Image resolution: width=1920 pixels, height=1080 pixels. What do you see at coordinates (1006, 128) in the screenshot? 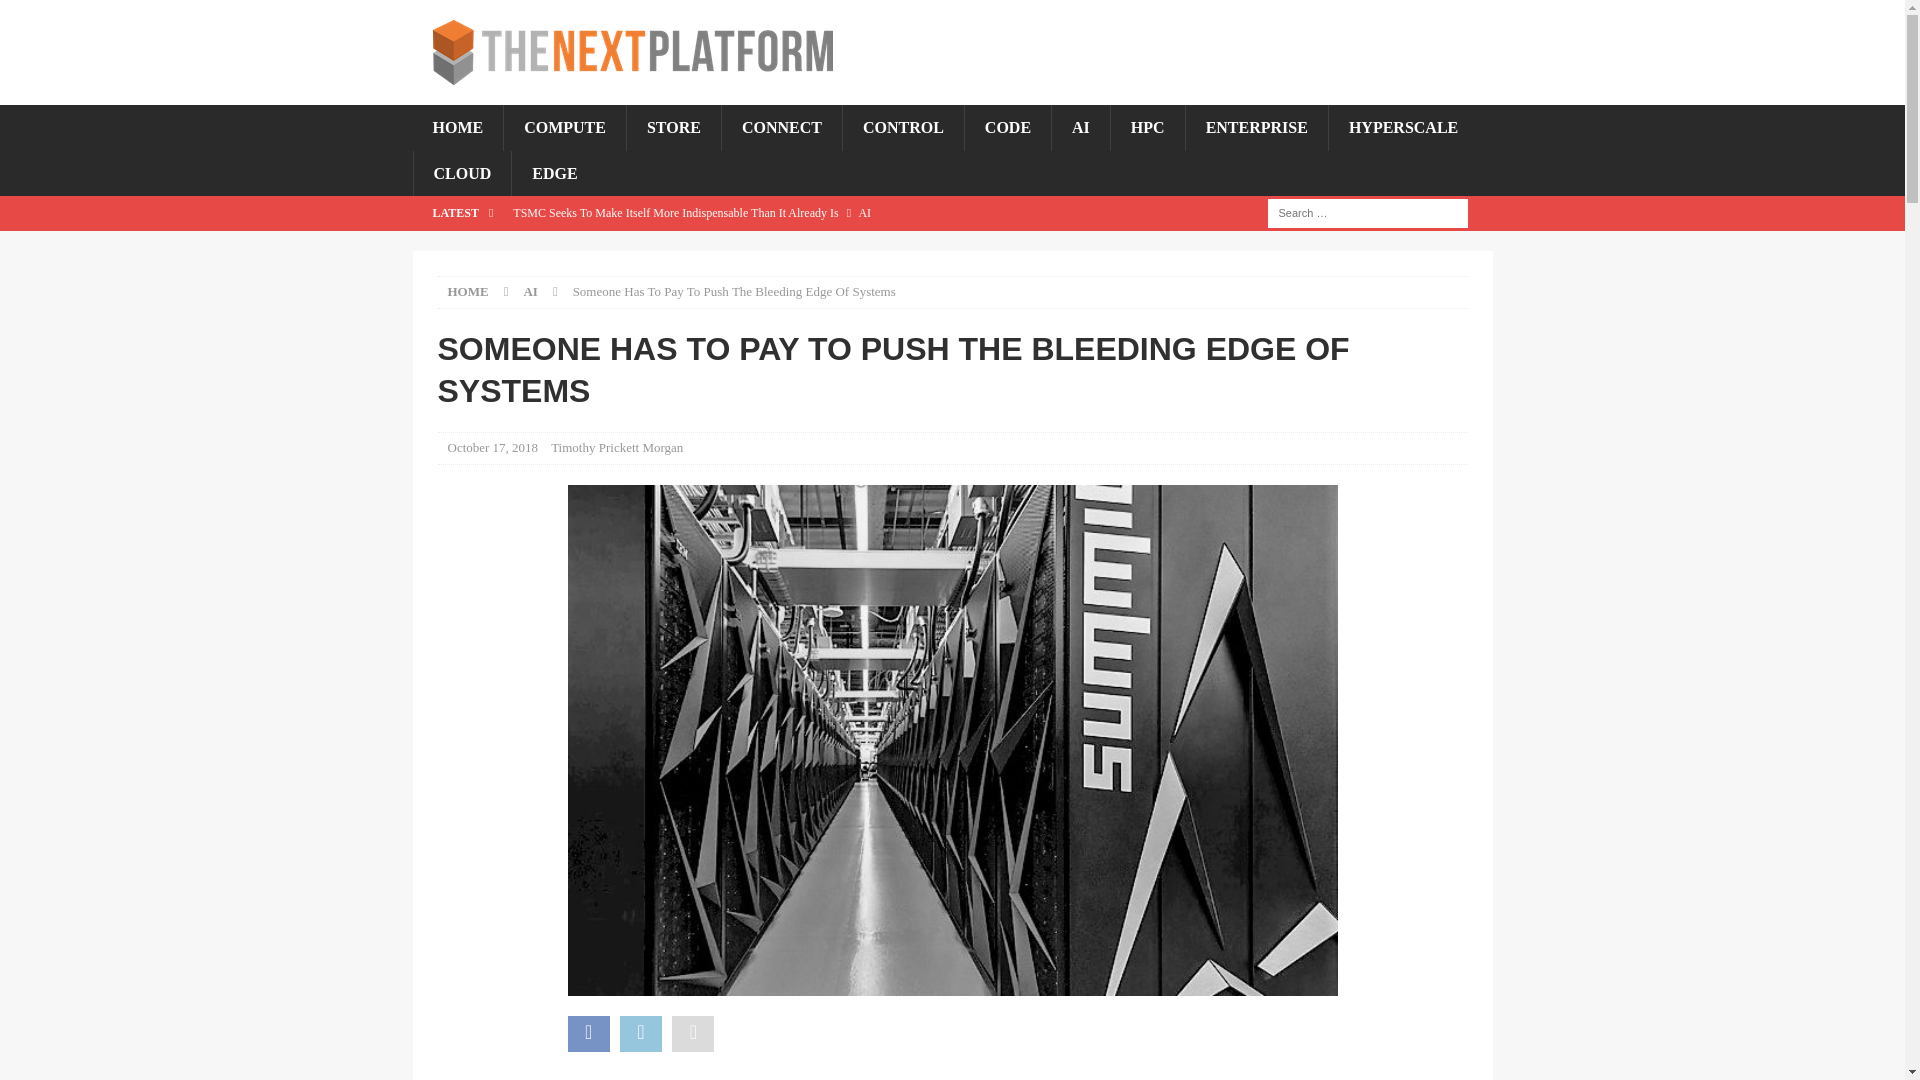
I see `CODE` at bounding box center [1006, 128].